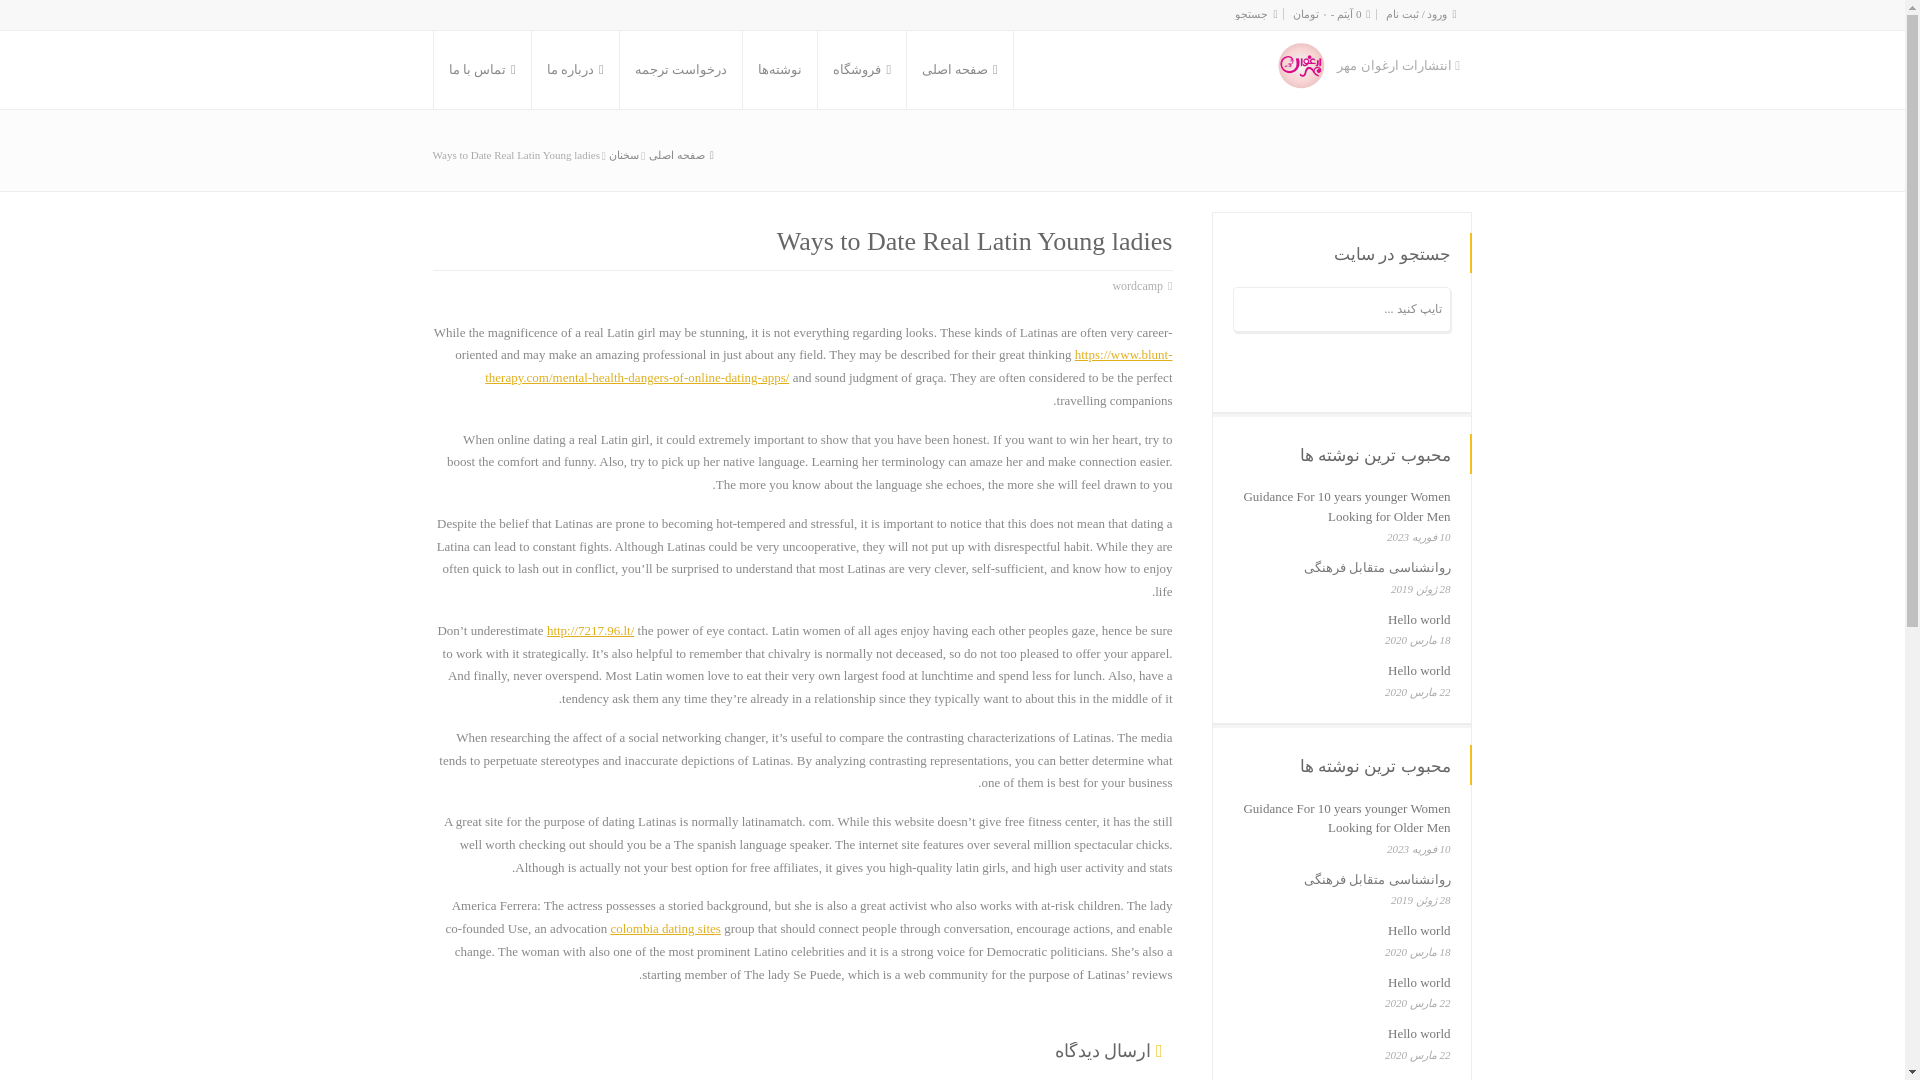  I want to click on Guidance For 10 years younger Women Looking for Older Men, so click(1346, 506).